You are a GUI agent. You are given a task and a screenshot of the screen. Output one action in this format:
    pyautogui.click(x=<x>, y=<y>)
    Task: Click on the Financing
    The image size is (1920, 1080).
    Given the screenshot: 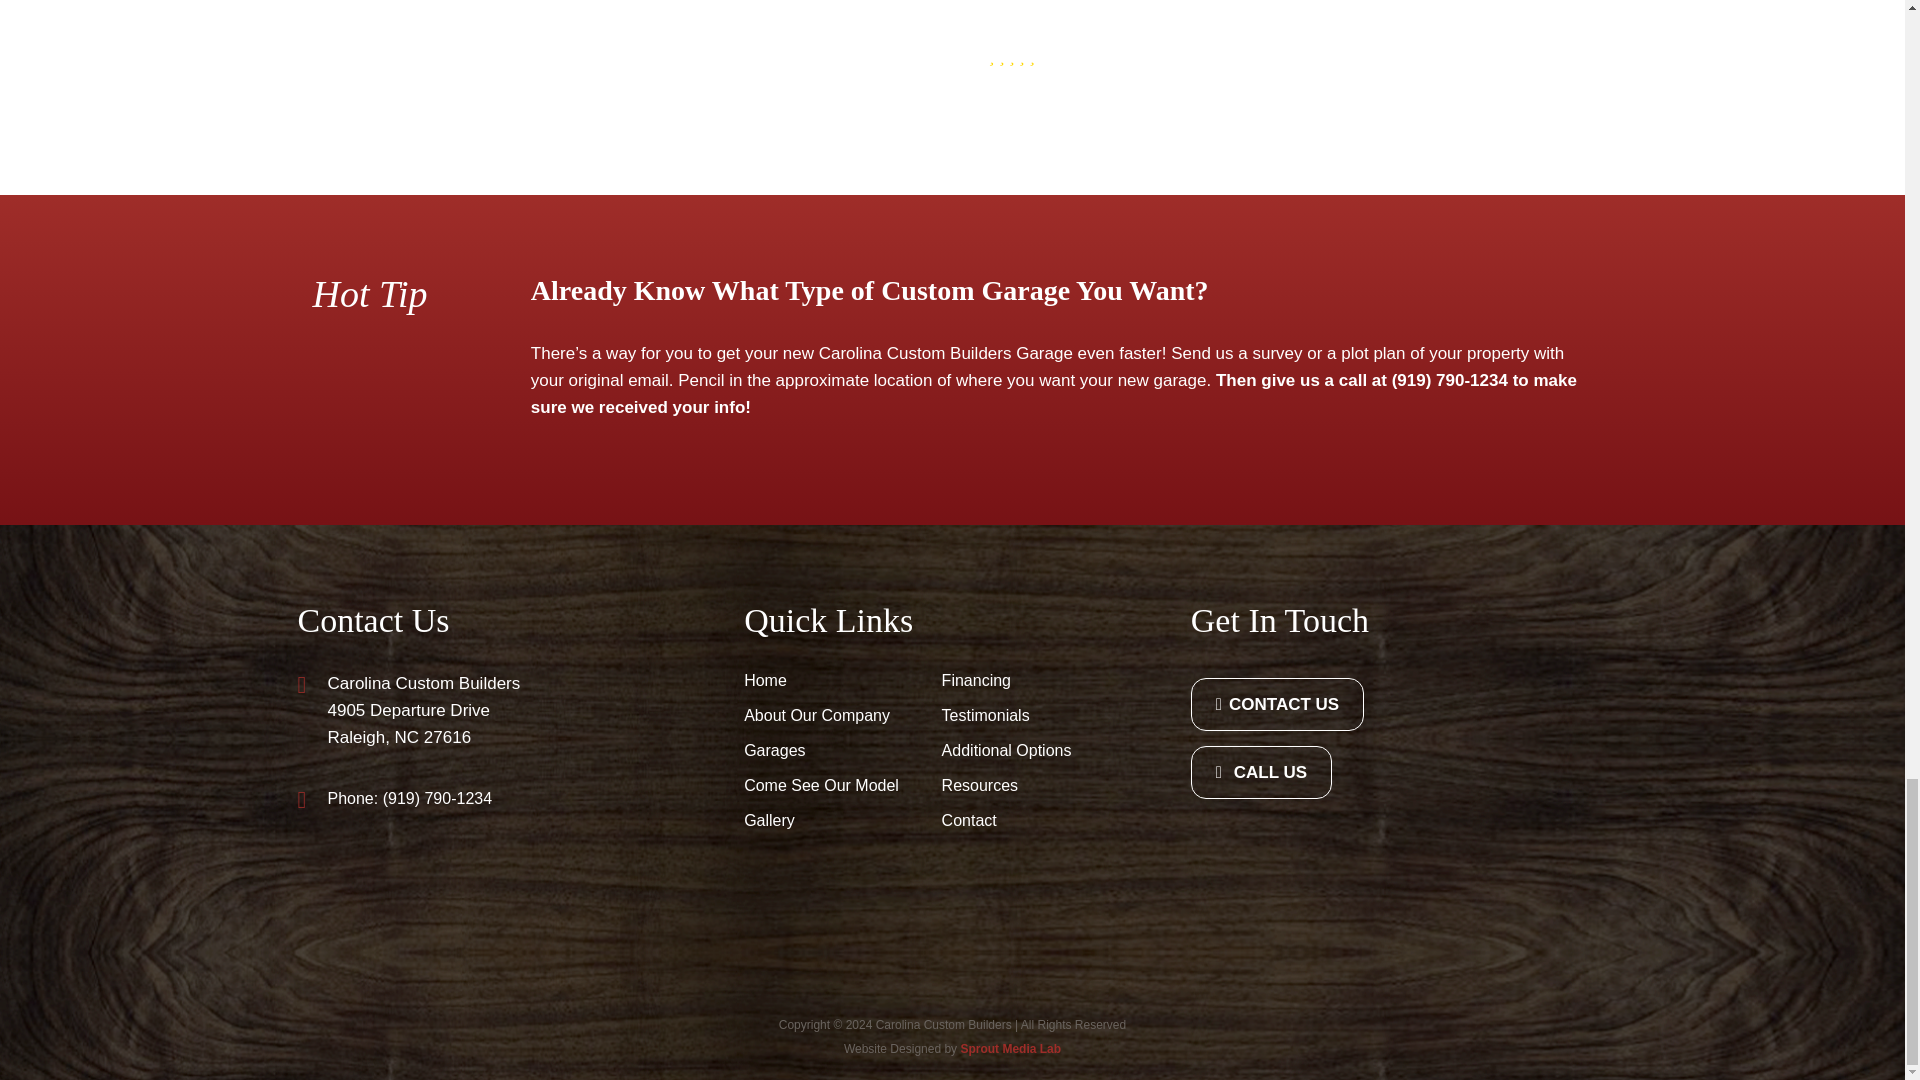 What is the action you would take?
    pyautogui.click(x=1030, y=680)
    